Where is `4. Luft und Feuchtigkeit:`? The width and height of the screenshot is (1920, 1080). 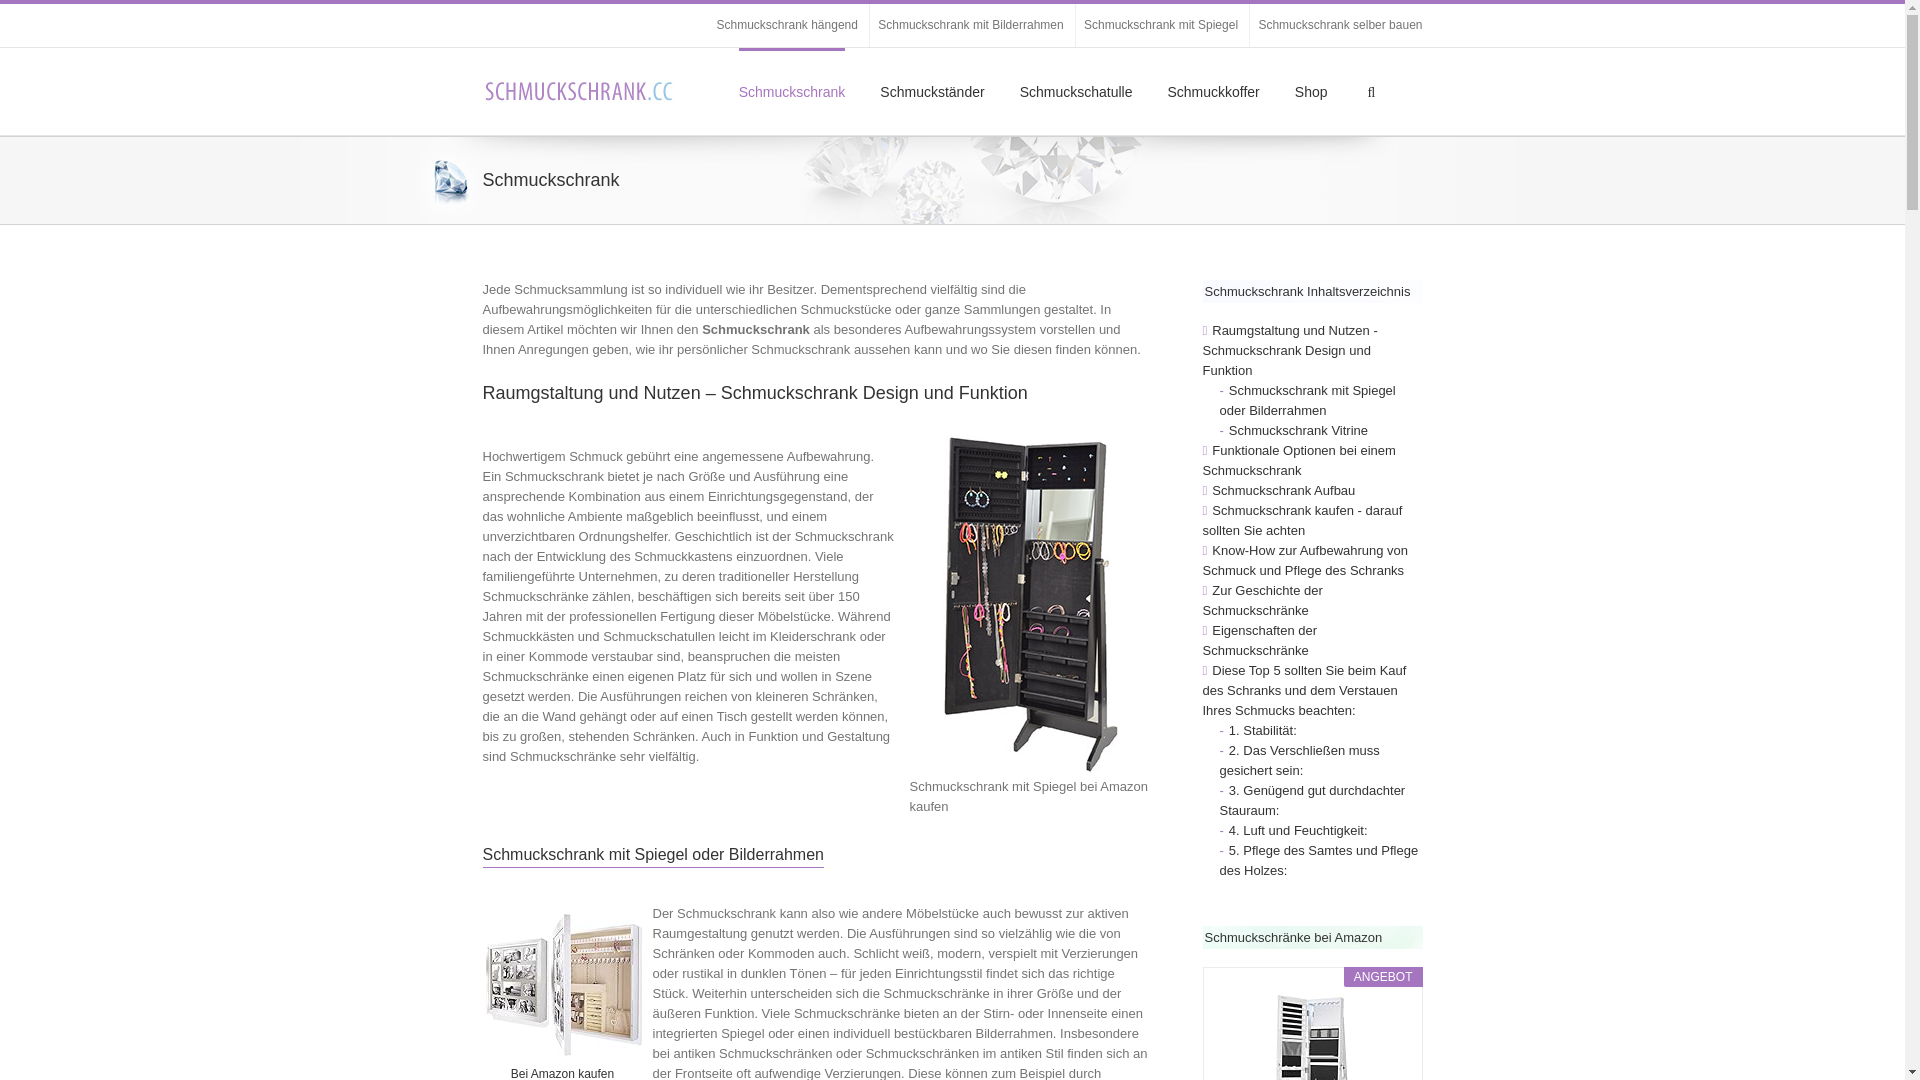
4. Luft und Feuchtigkeit: is located at coordinates (1304, 830).